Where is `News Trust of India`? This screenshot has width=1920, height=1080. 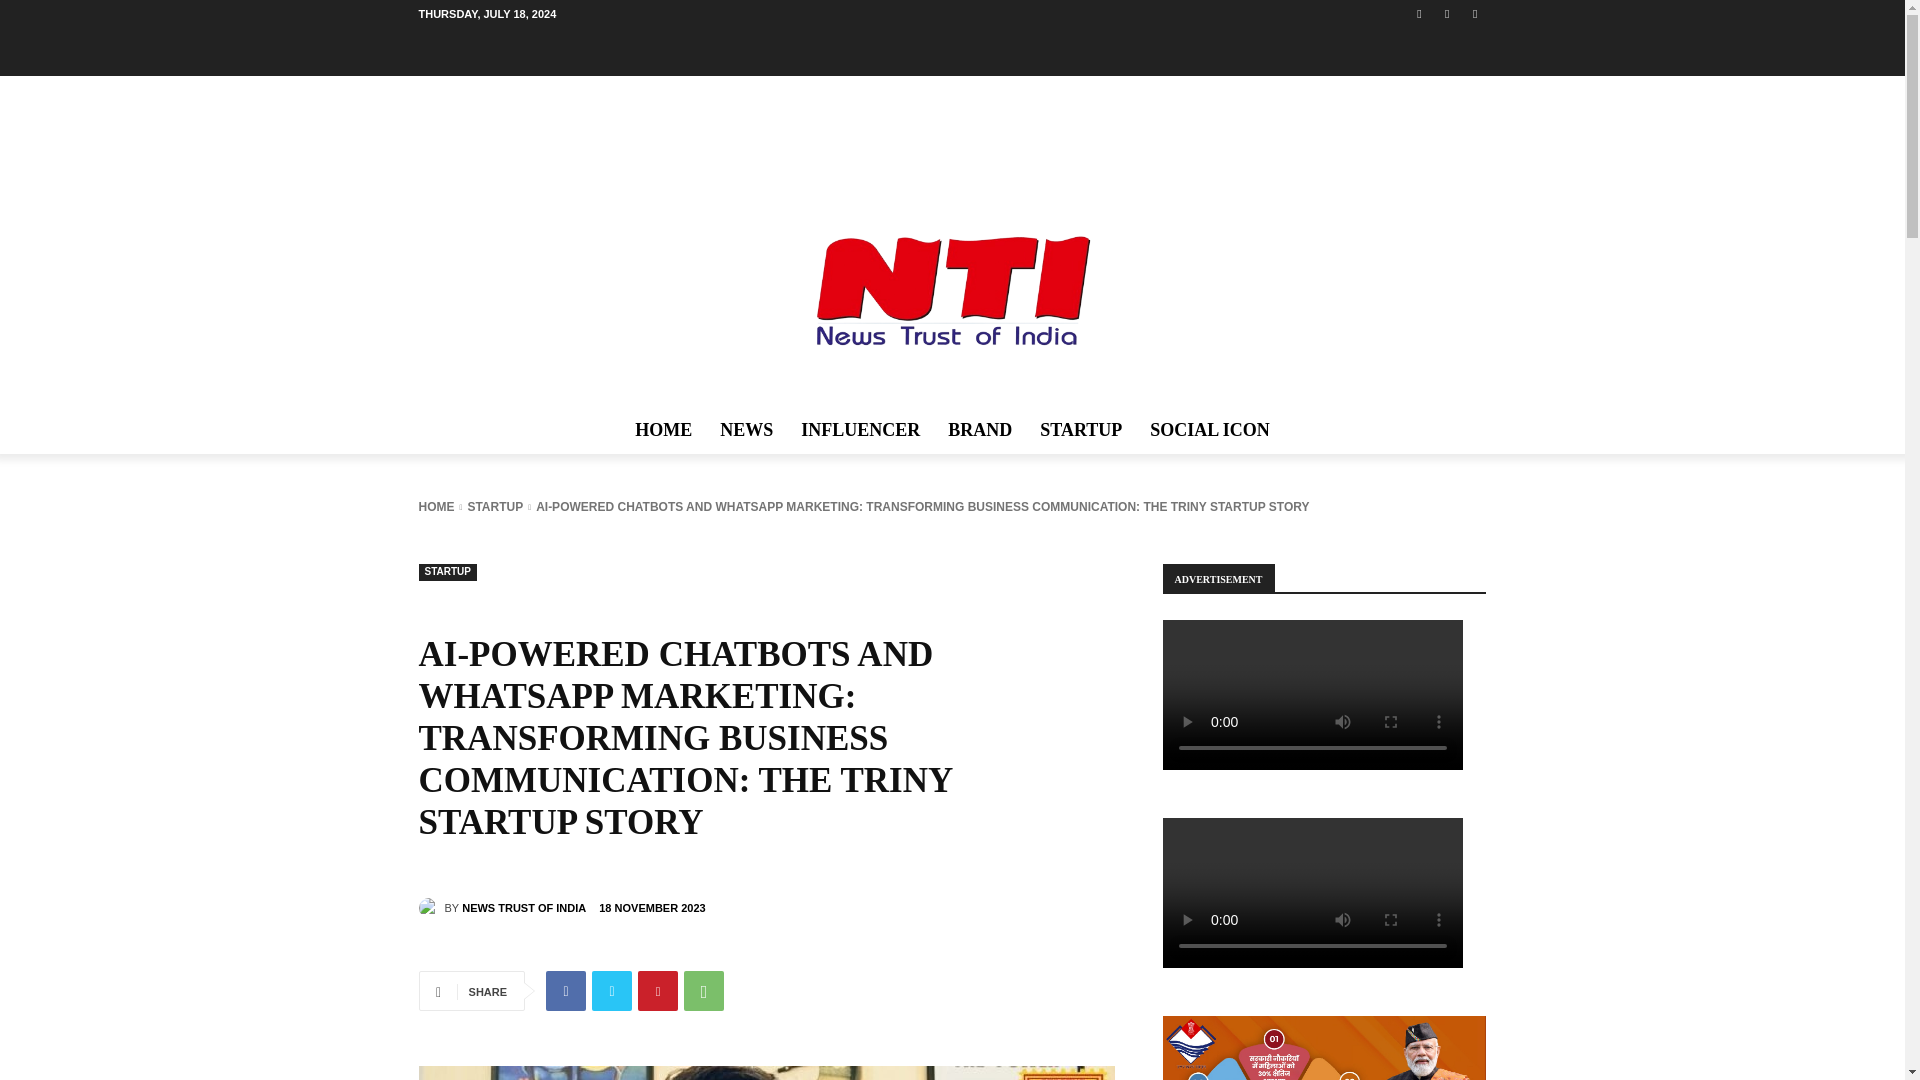
News Trust of India is located at coordinates (430, 908).